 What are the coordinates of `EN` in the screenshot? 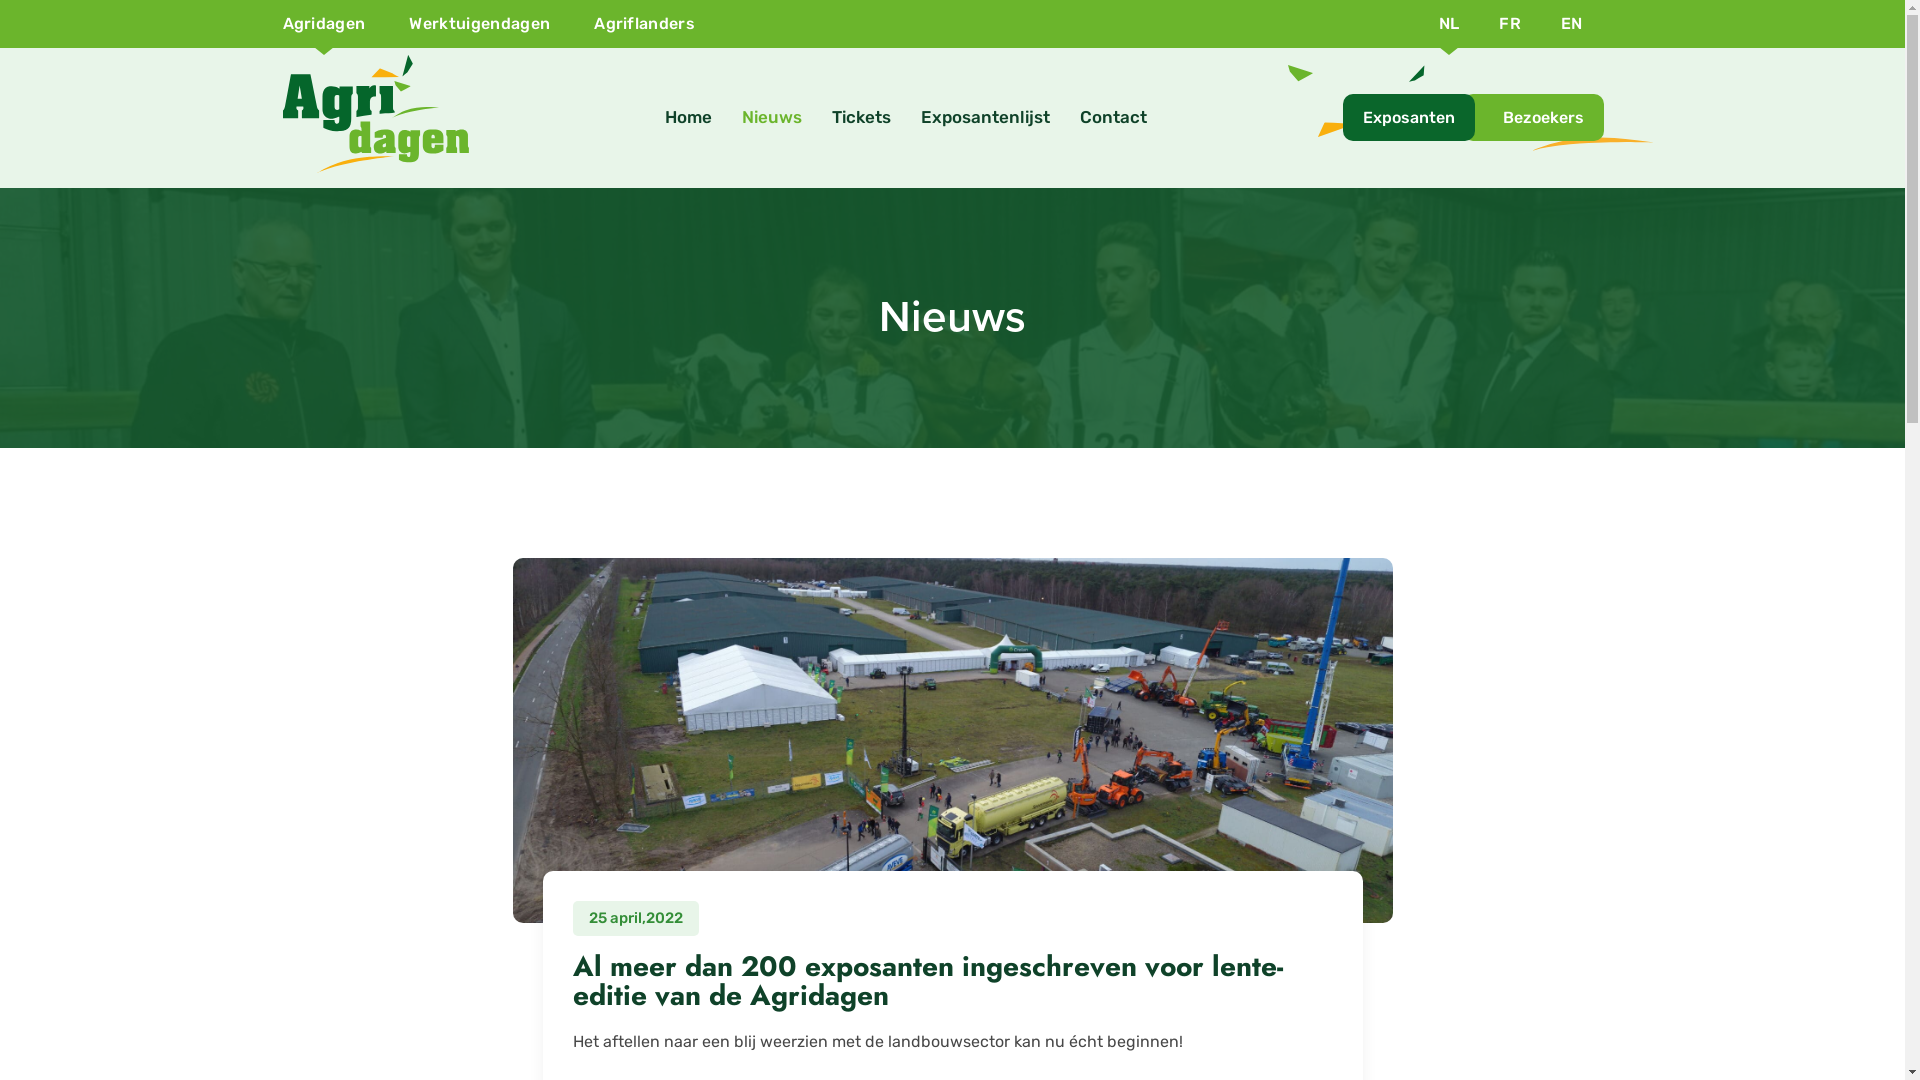 It's located at (1572, 24).